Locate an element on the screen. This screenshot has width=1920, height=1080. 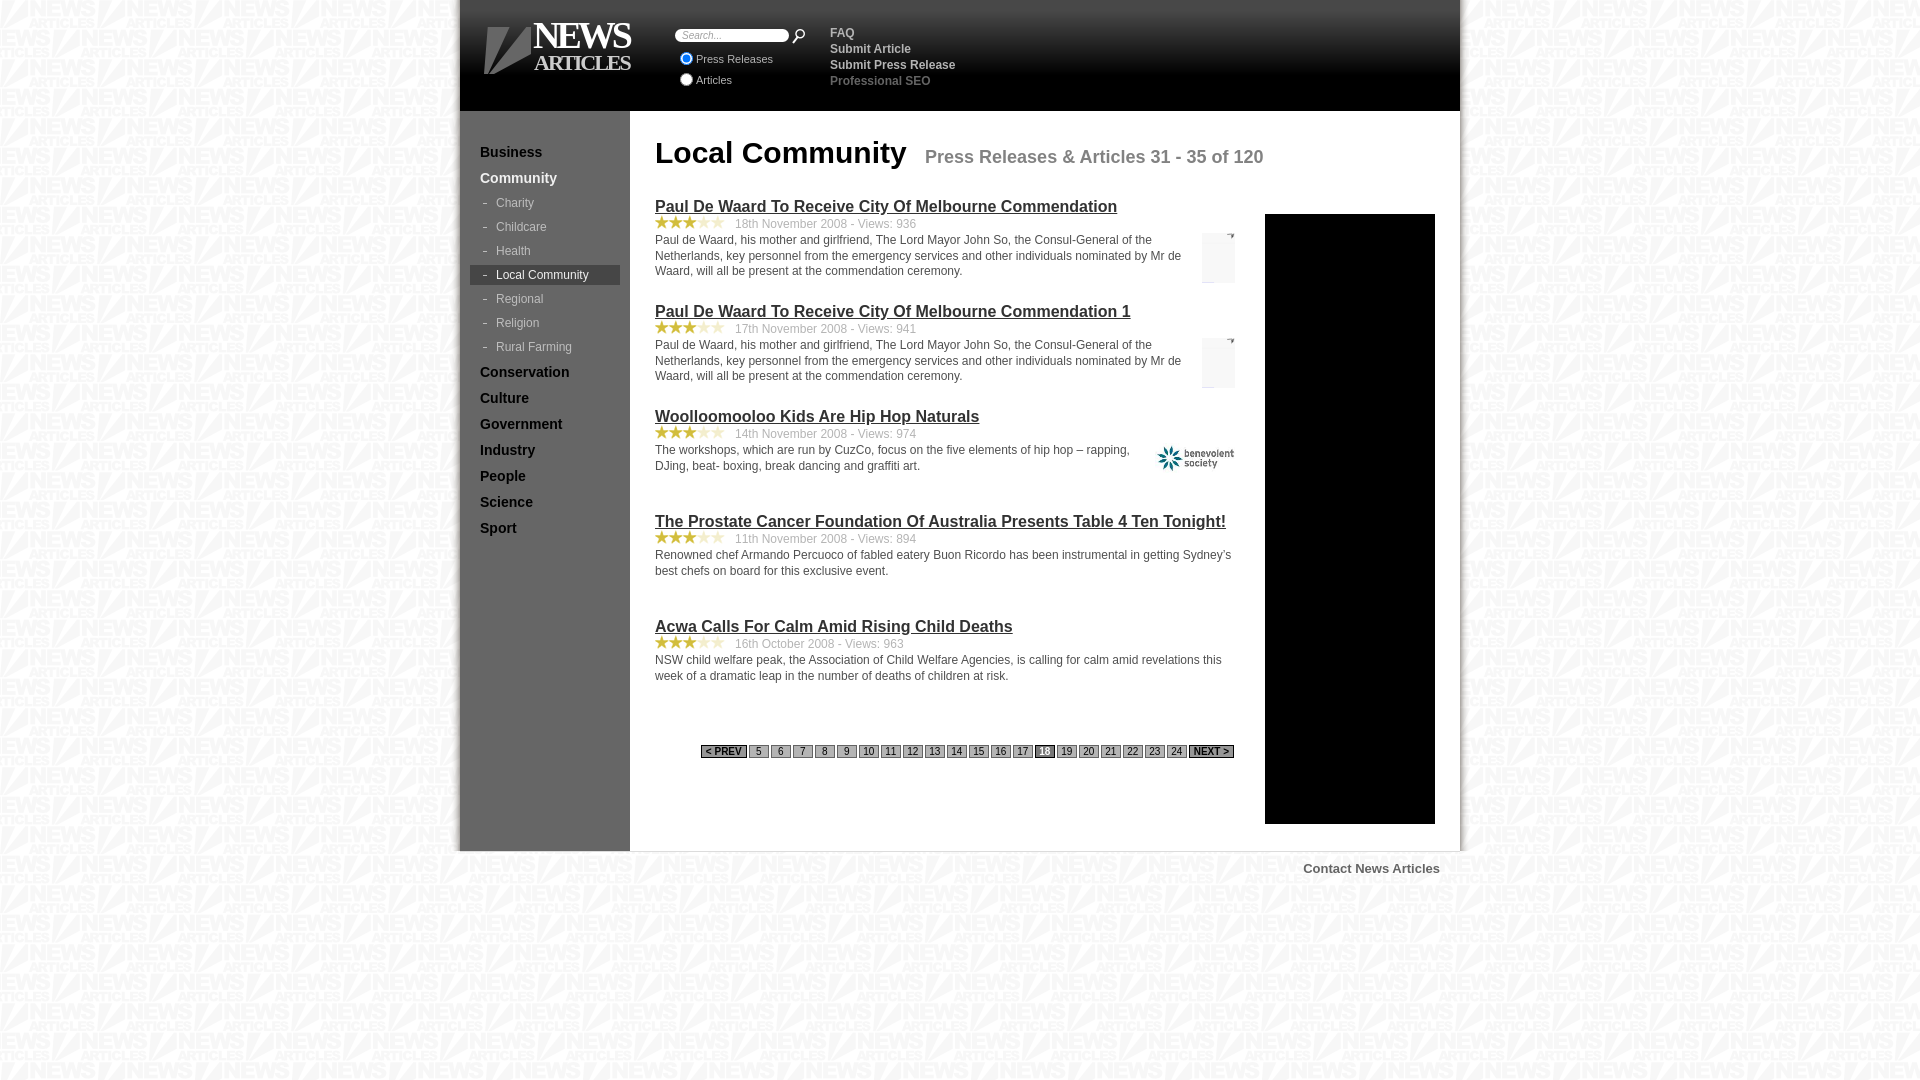
Childcare is located at coordinates (545, 227).